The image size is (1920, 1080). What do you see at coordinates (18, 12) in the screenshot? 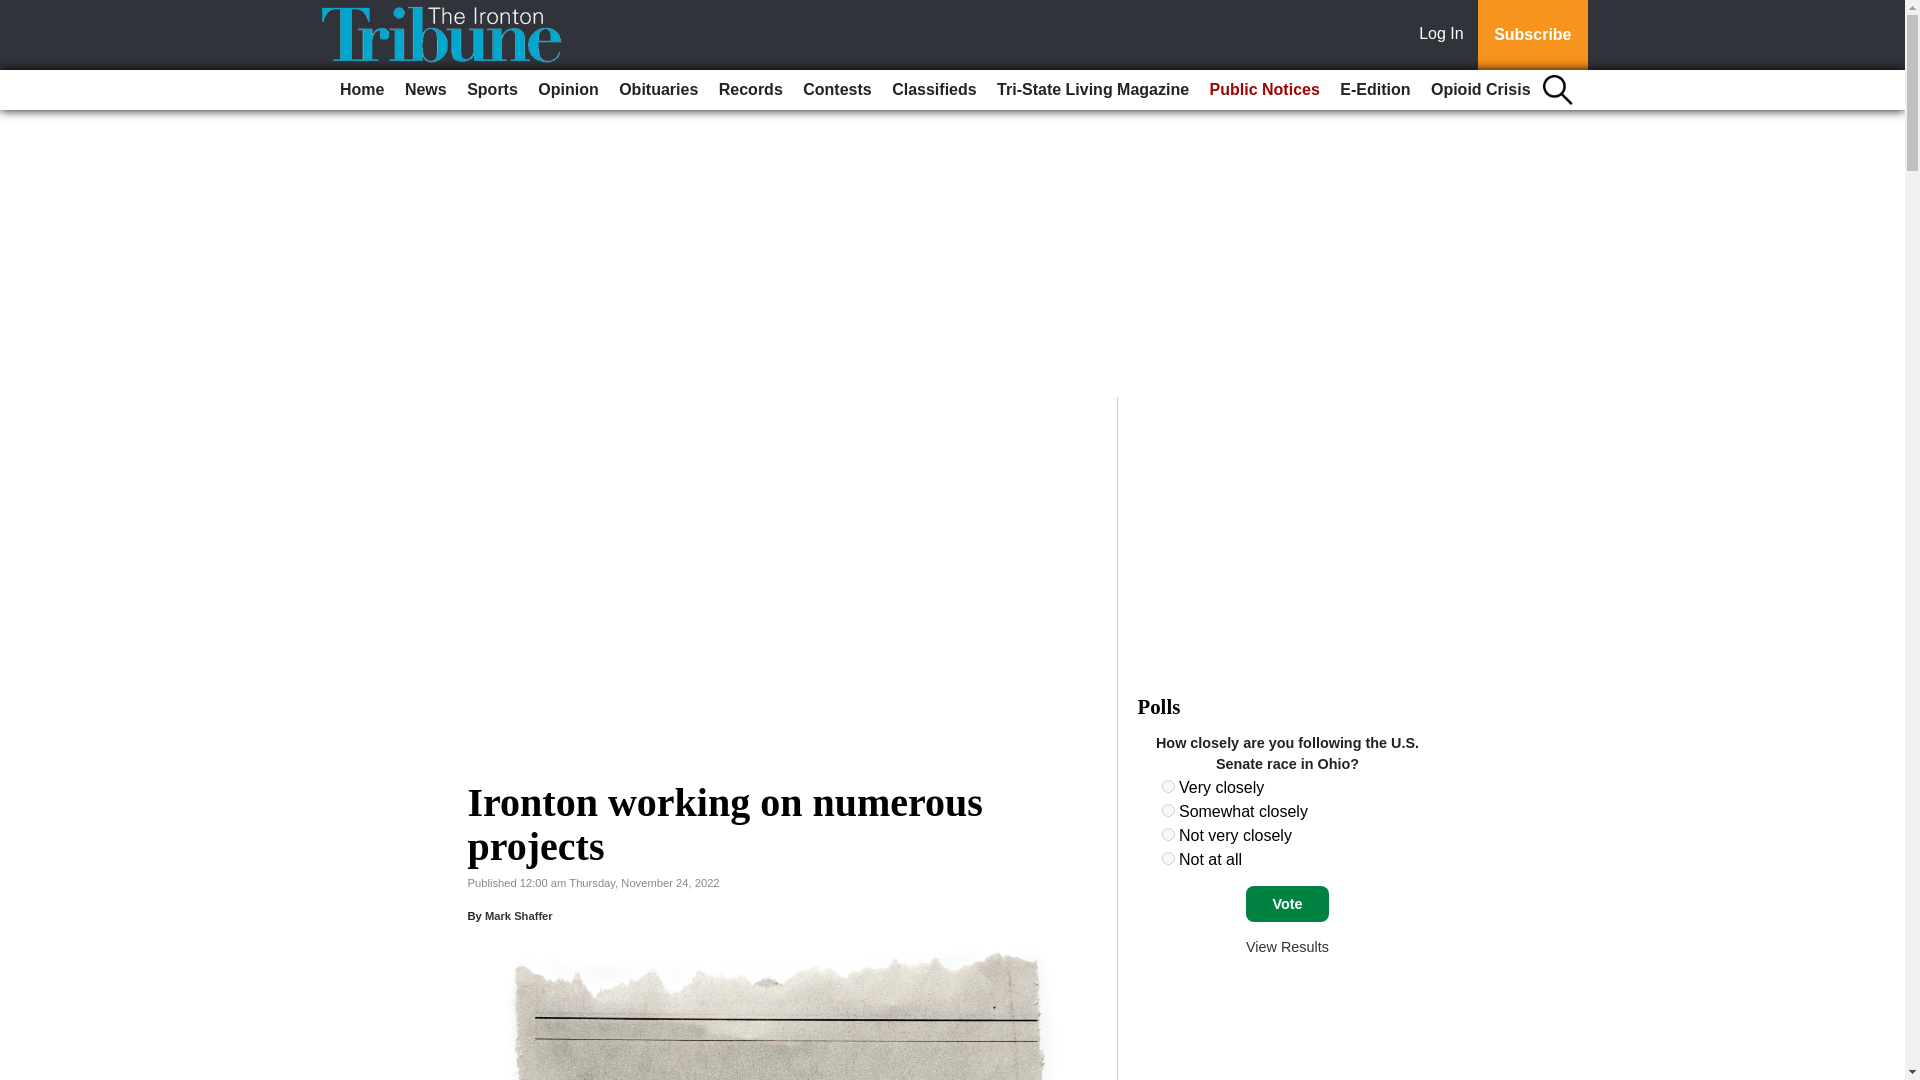
I see `Go` at bounding box center [18, 12].